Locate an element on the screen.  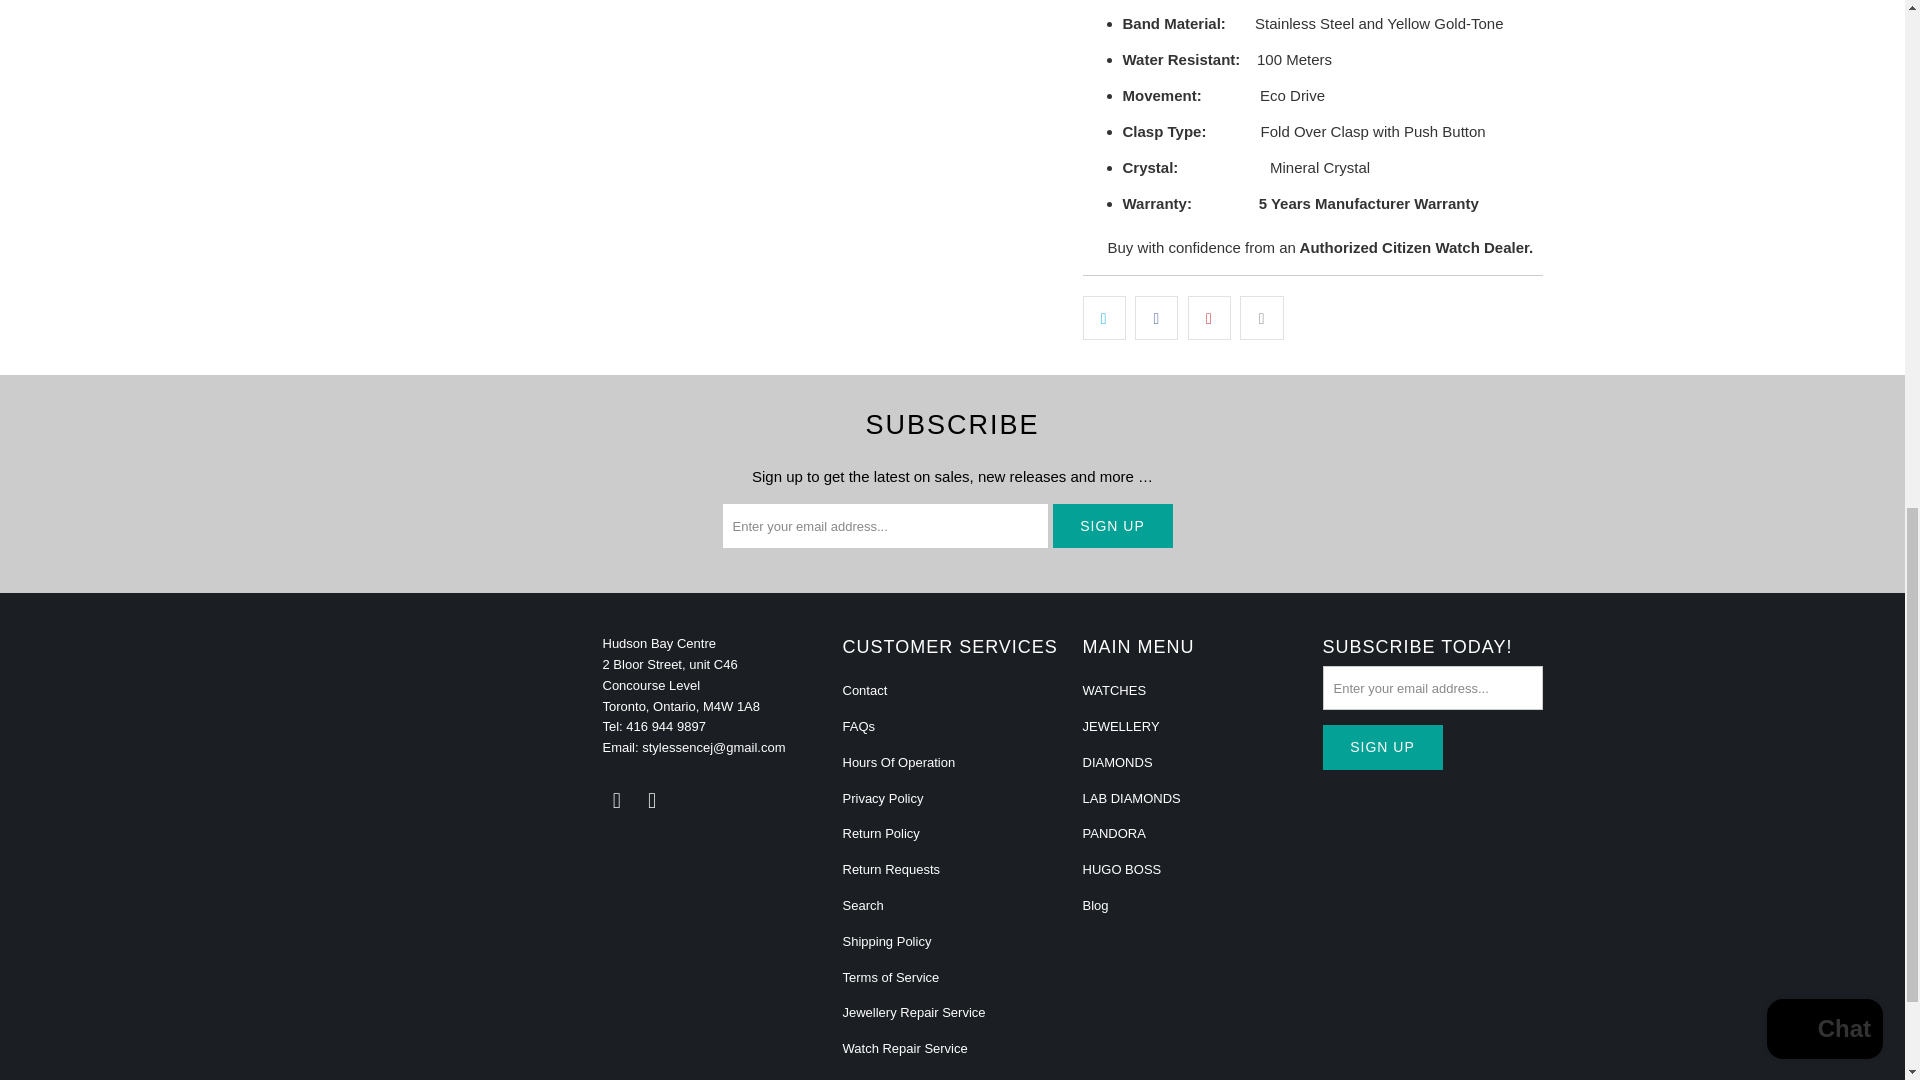
Share this on Facebook is located at coordinates (1156, 318).